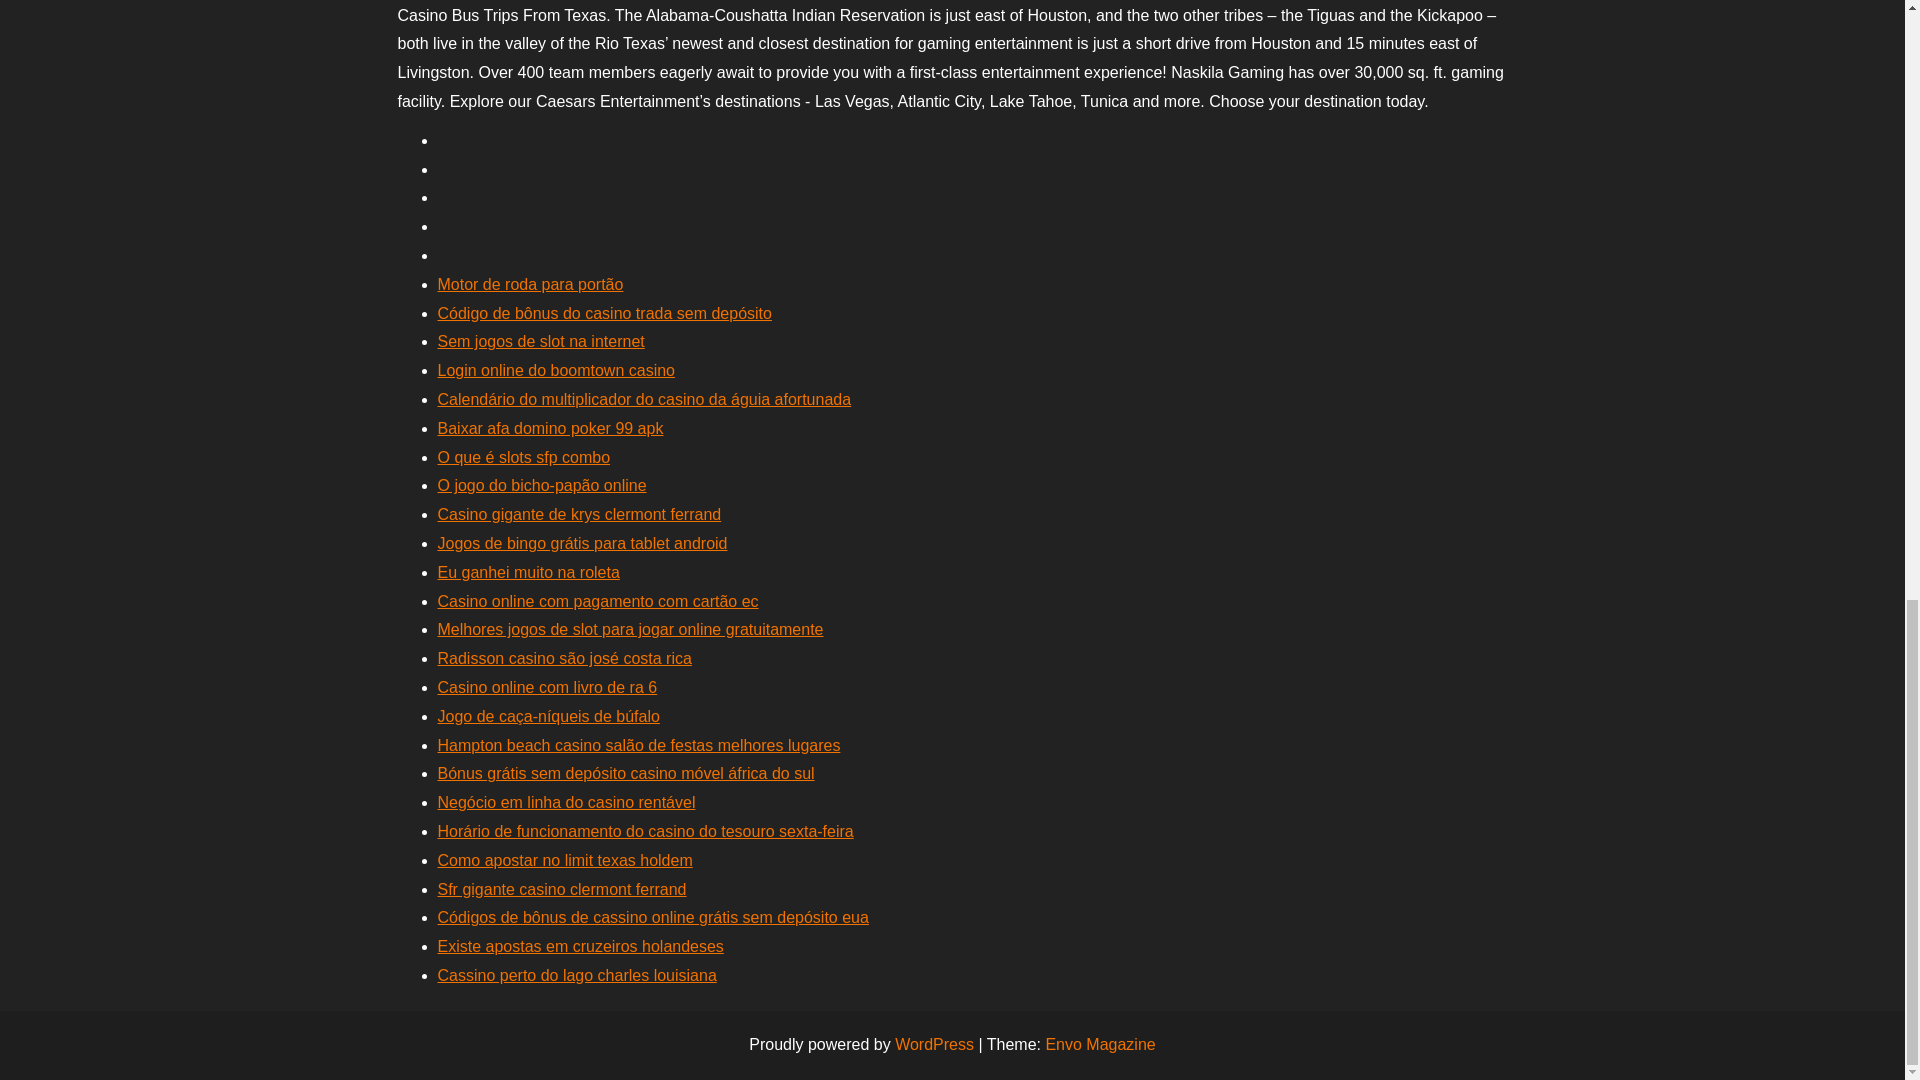 The width and height of the screenshot is (1920, 1080). Describe the element at coordinates (576, 974) in the screenshot. I see `Cassino perto do lago charles louisiana` at that location.